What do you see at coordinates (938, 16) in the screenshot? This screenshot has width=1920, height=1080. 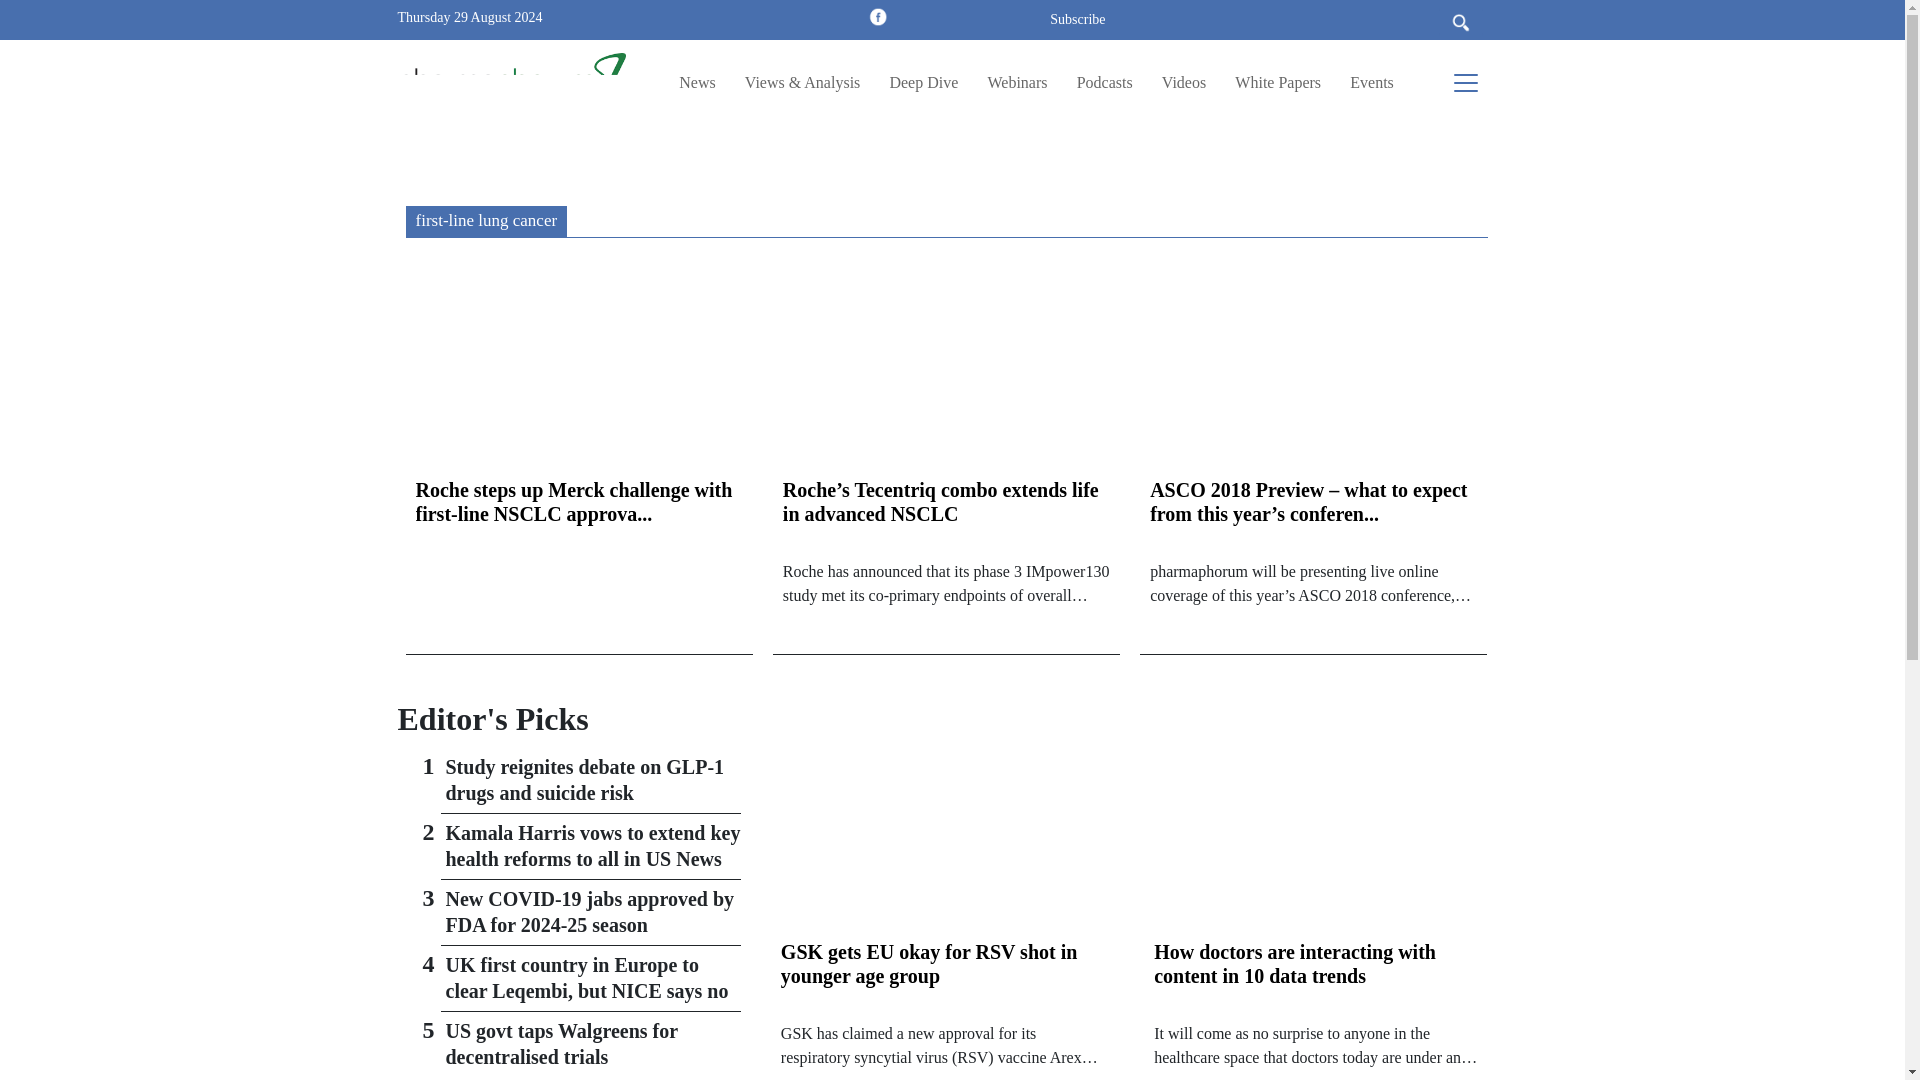 I see `X` at bounding box center [938, 16].